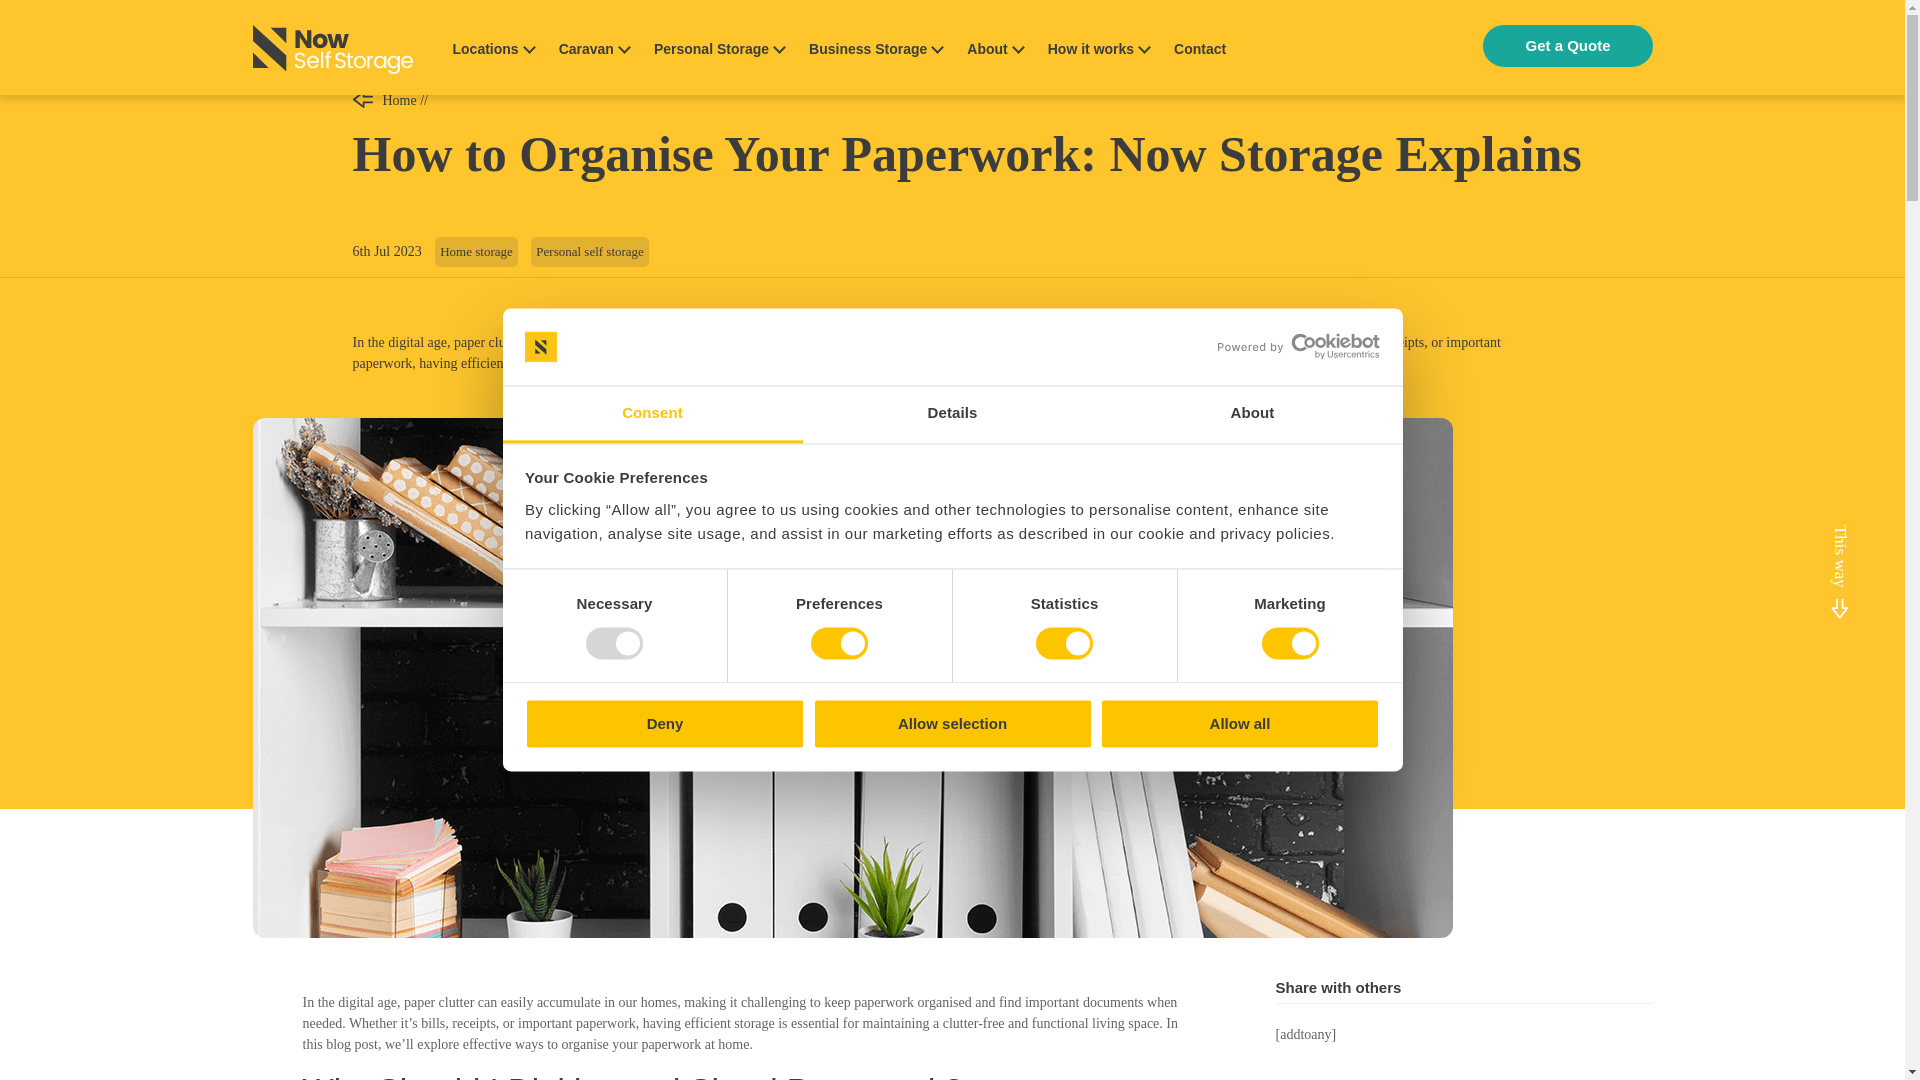  Describe the element at coordinates (1252, 414) in the screenshot. I see `About` at that location.